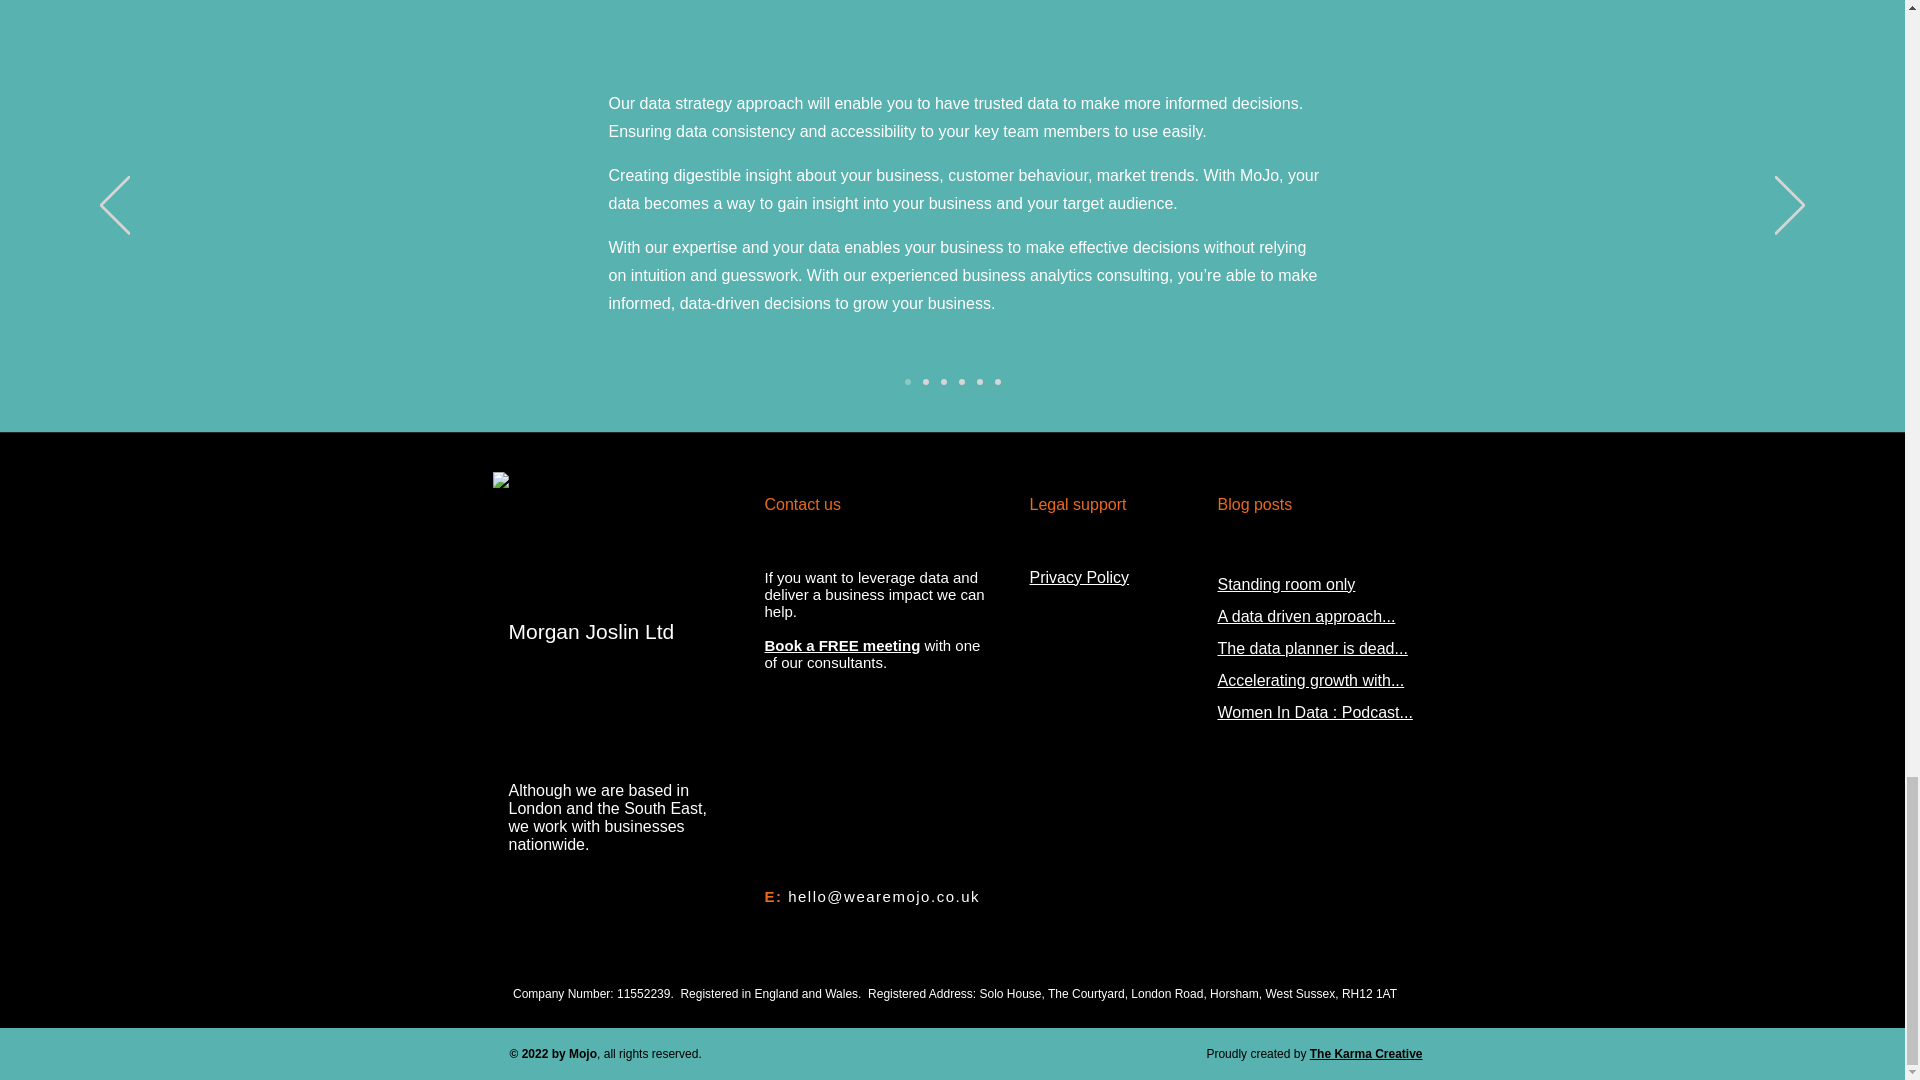  I want to click on A data driven approach..., so click(1306, 616).